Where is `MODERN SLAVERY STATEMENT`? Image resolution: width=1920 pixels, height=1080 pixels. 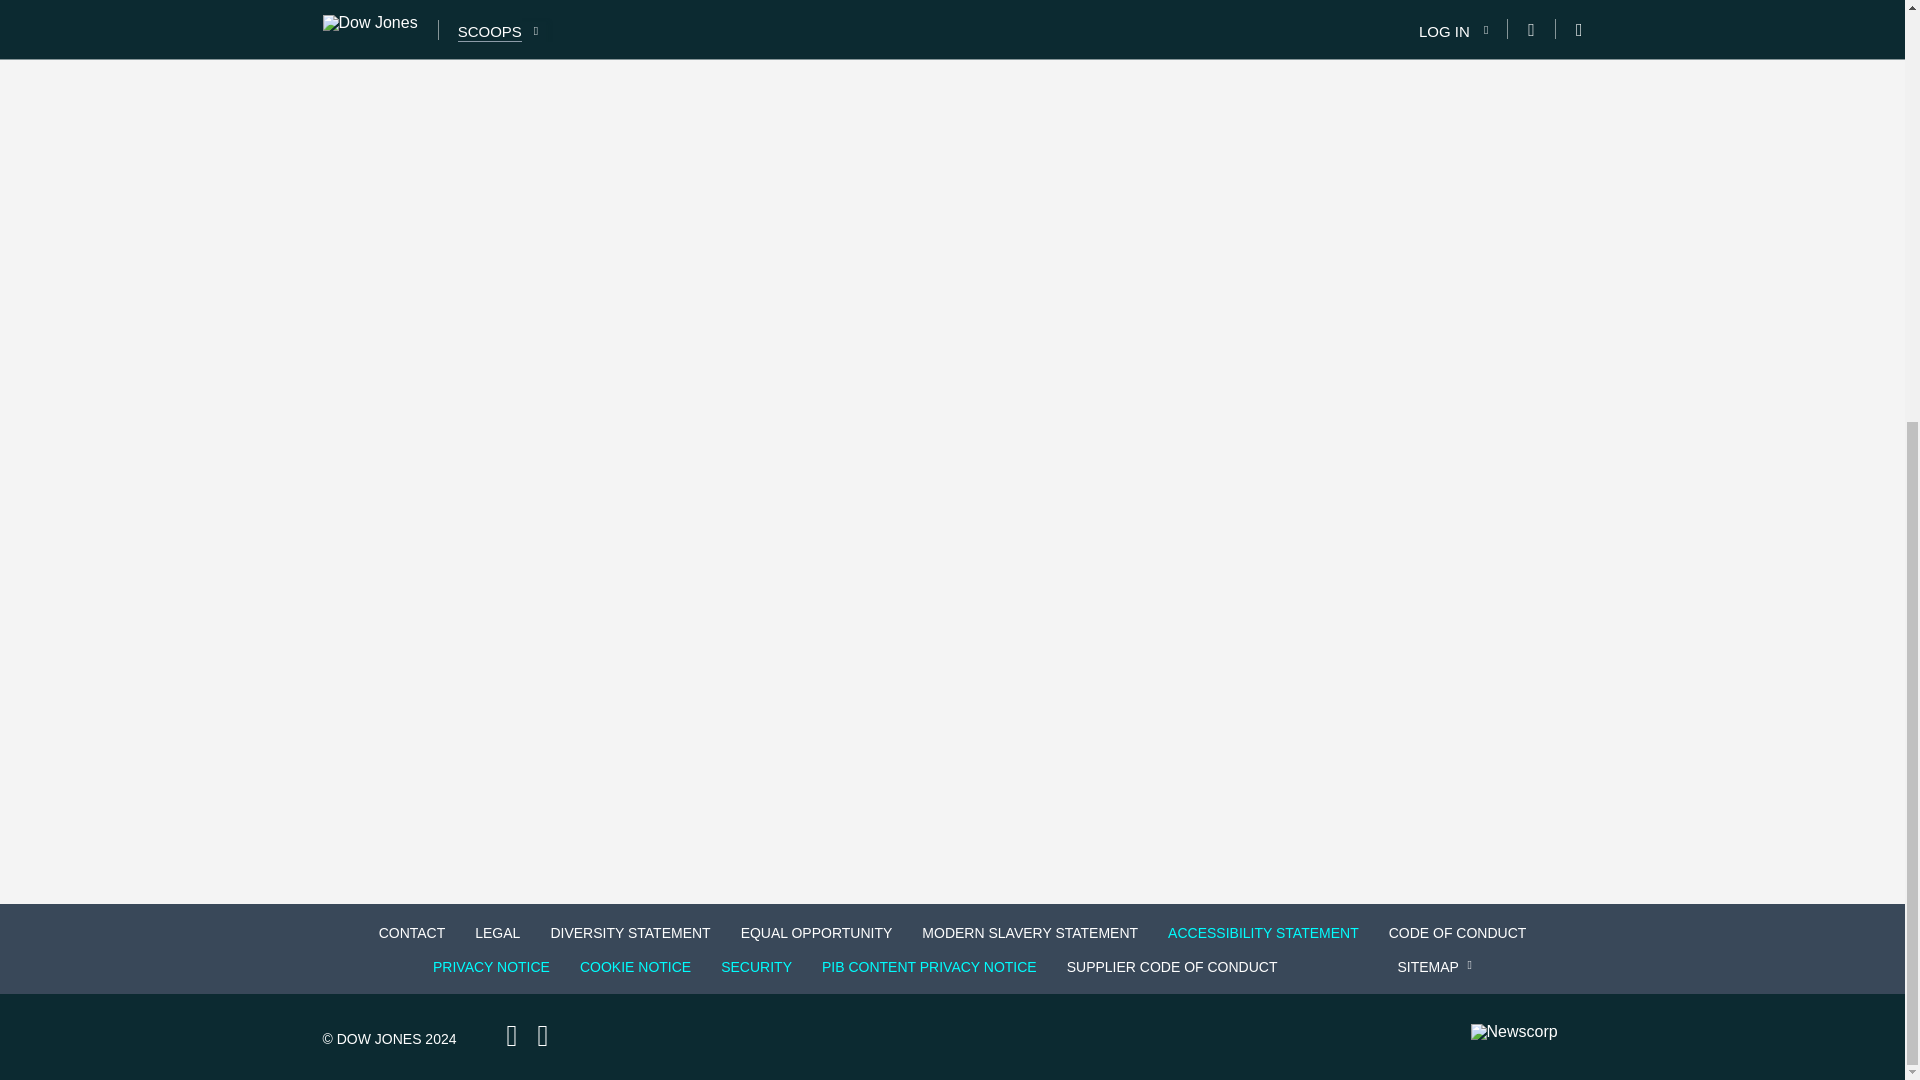 MODERN SLAVERY STATEMENT is located at coordinates (1030, 932).